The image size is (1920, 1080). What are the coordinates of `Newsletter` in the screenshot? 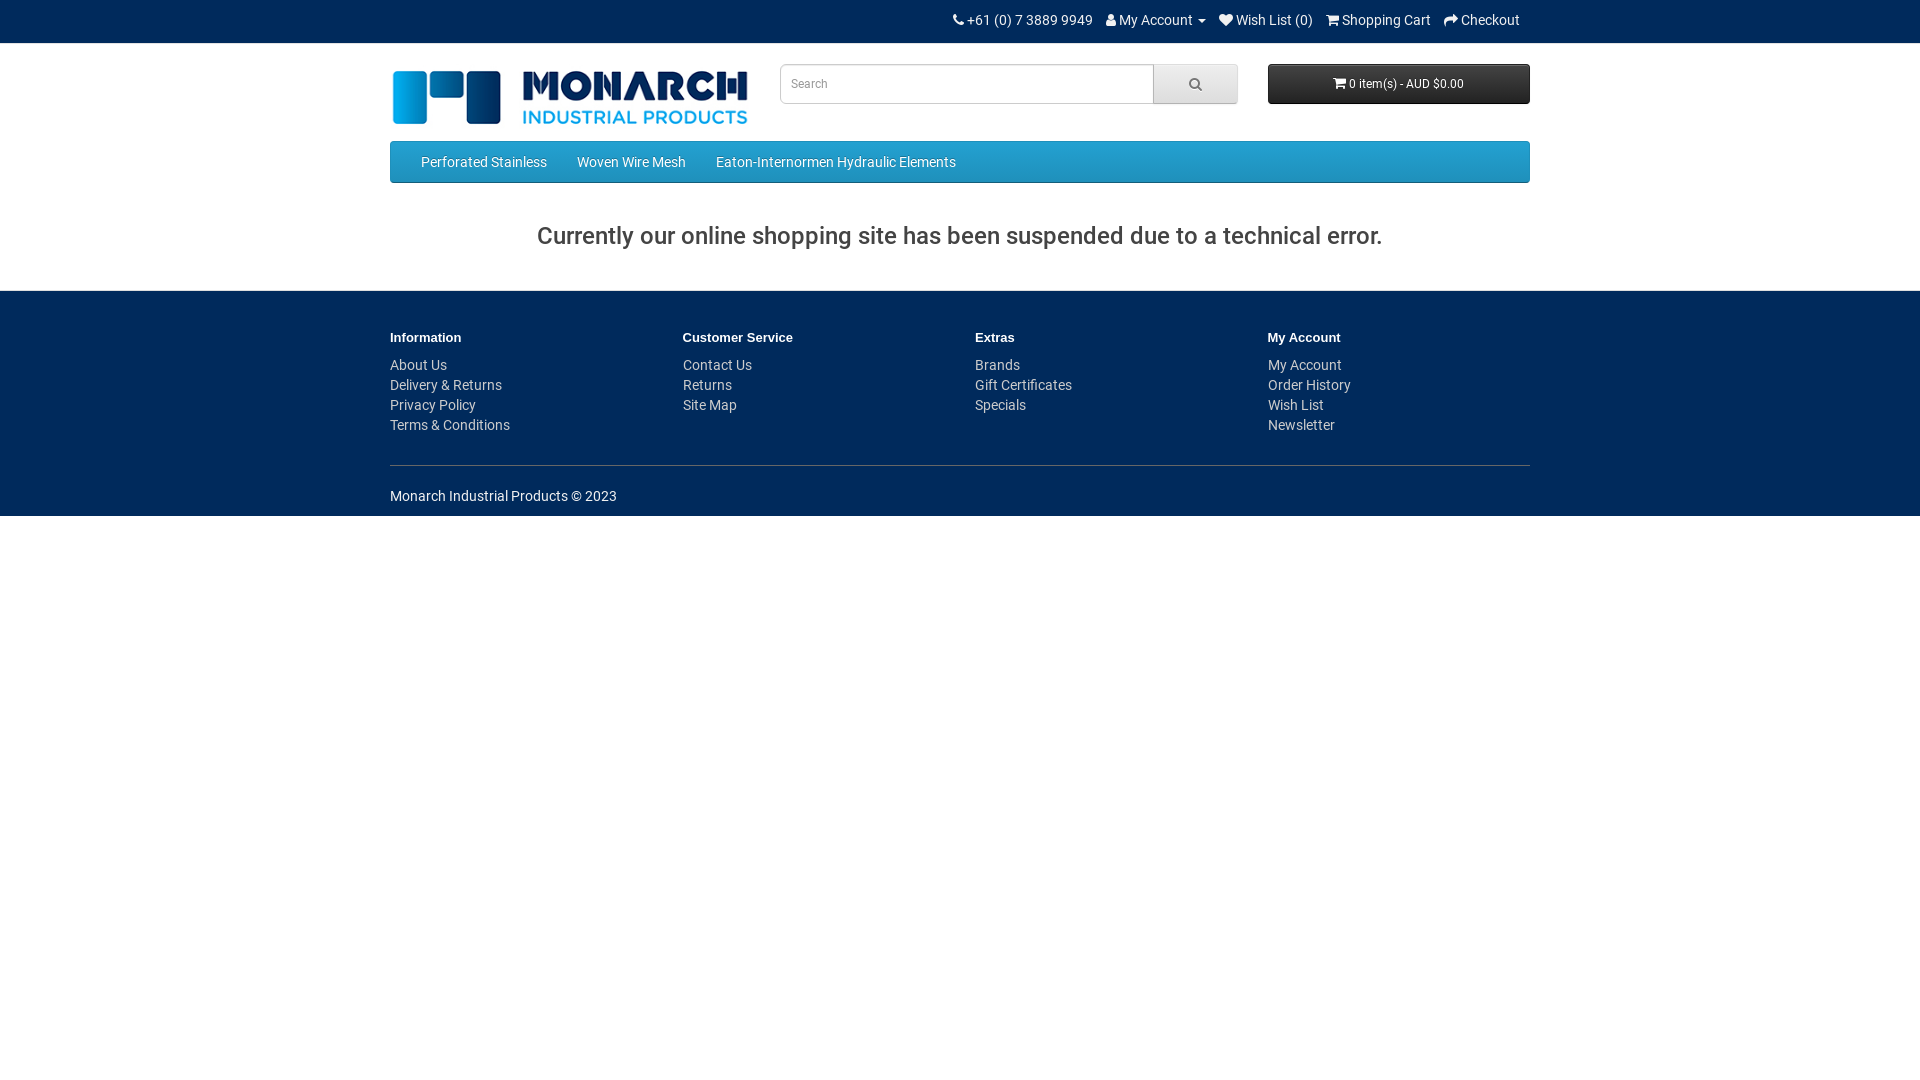 It's located at (1302, 425).